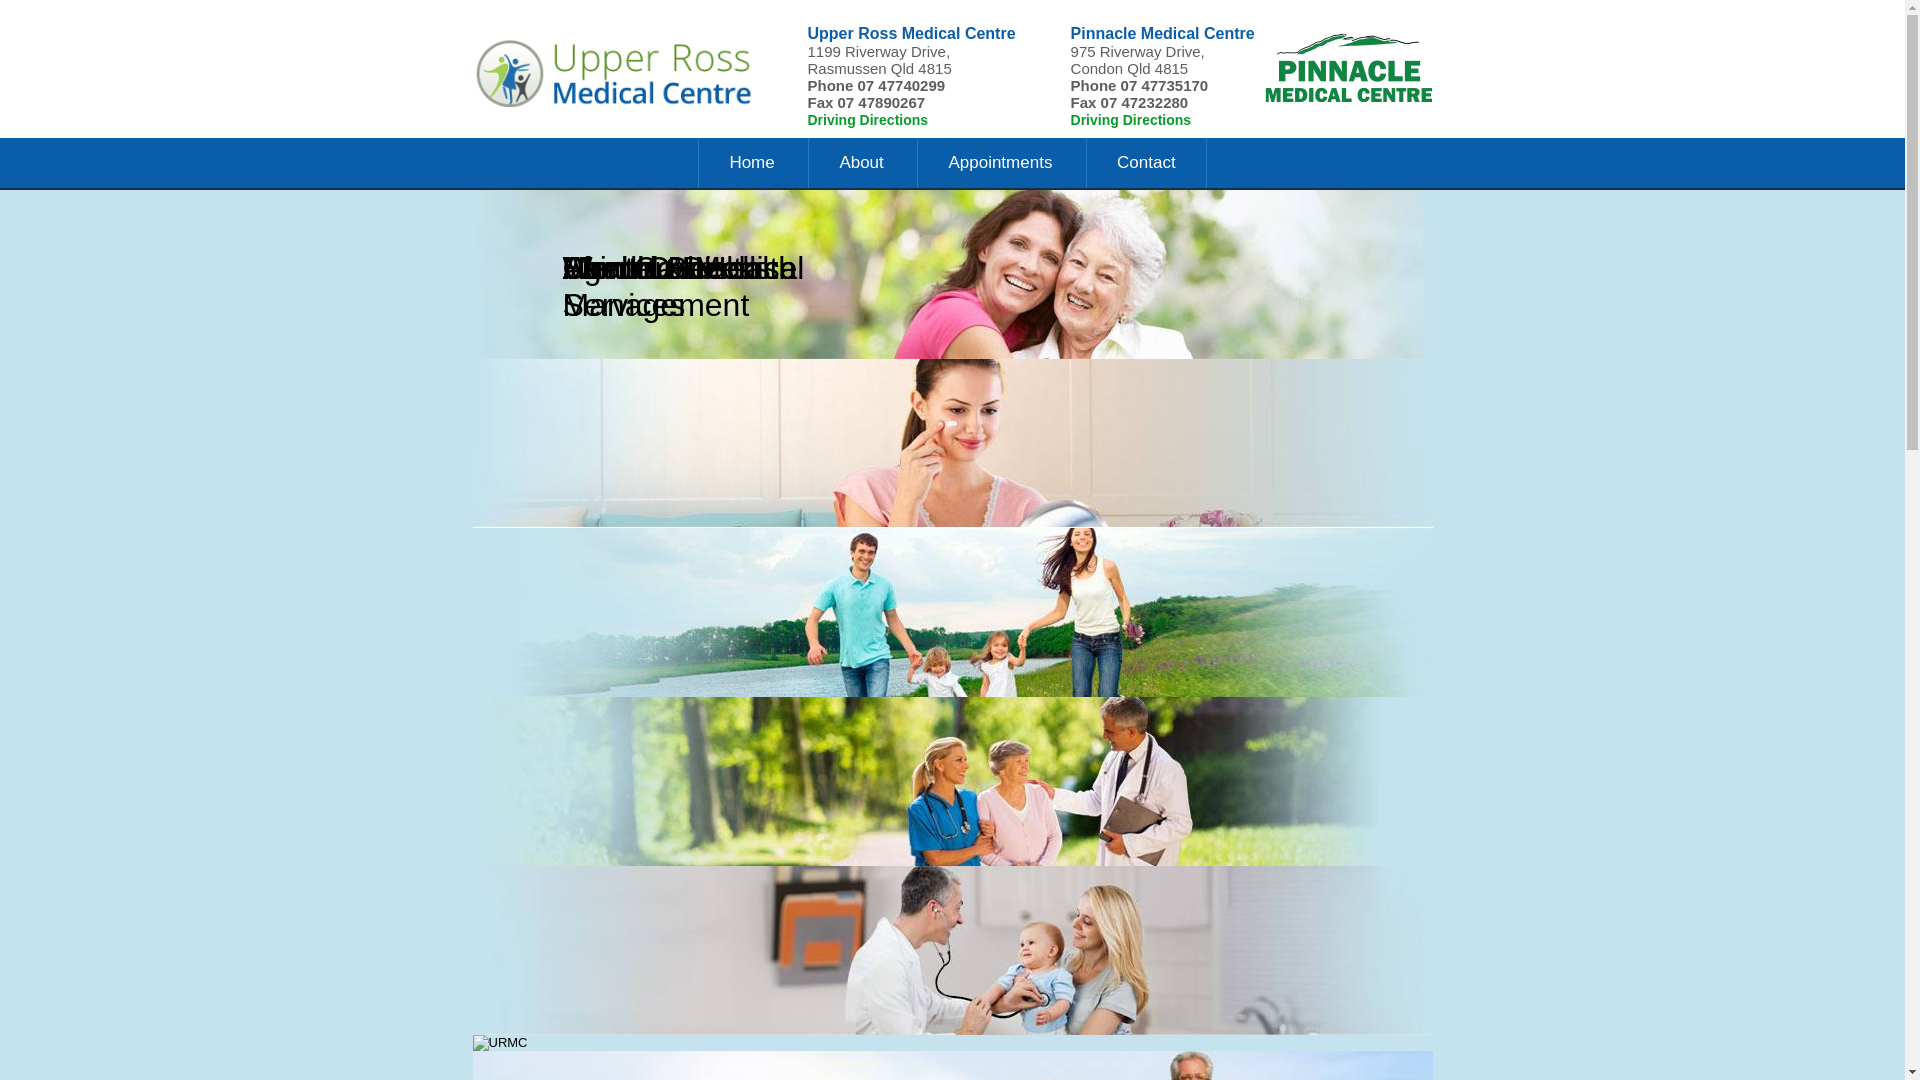  Describe the element at coordinates (1146, 162) in the screenshot. I see `Contact` at that location.